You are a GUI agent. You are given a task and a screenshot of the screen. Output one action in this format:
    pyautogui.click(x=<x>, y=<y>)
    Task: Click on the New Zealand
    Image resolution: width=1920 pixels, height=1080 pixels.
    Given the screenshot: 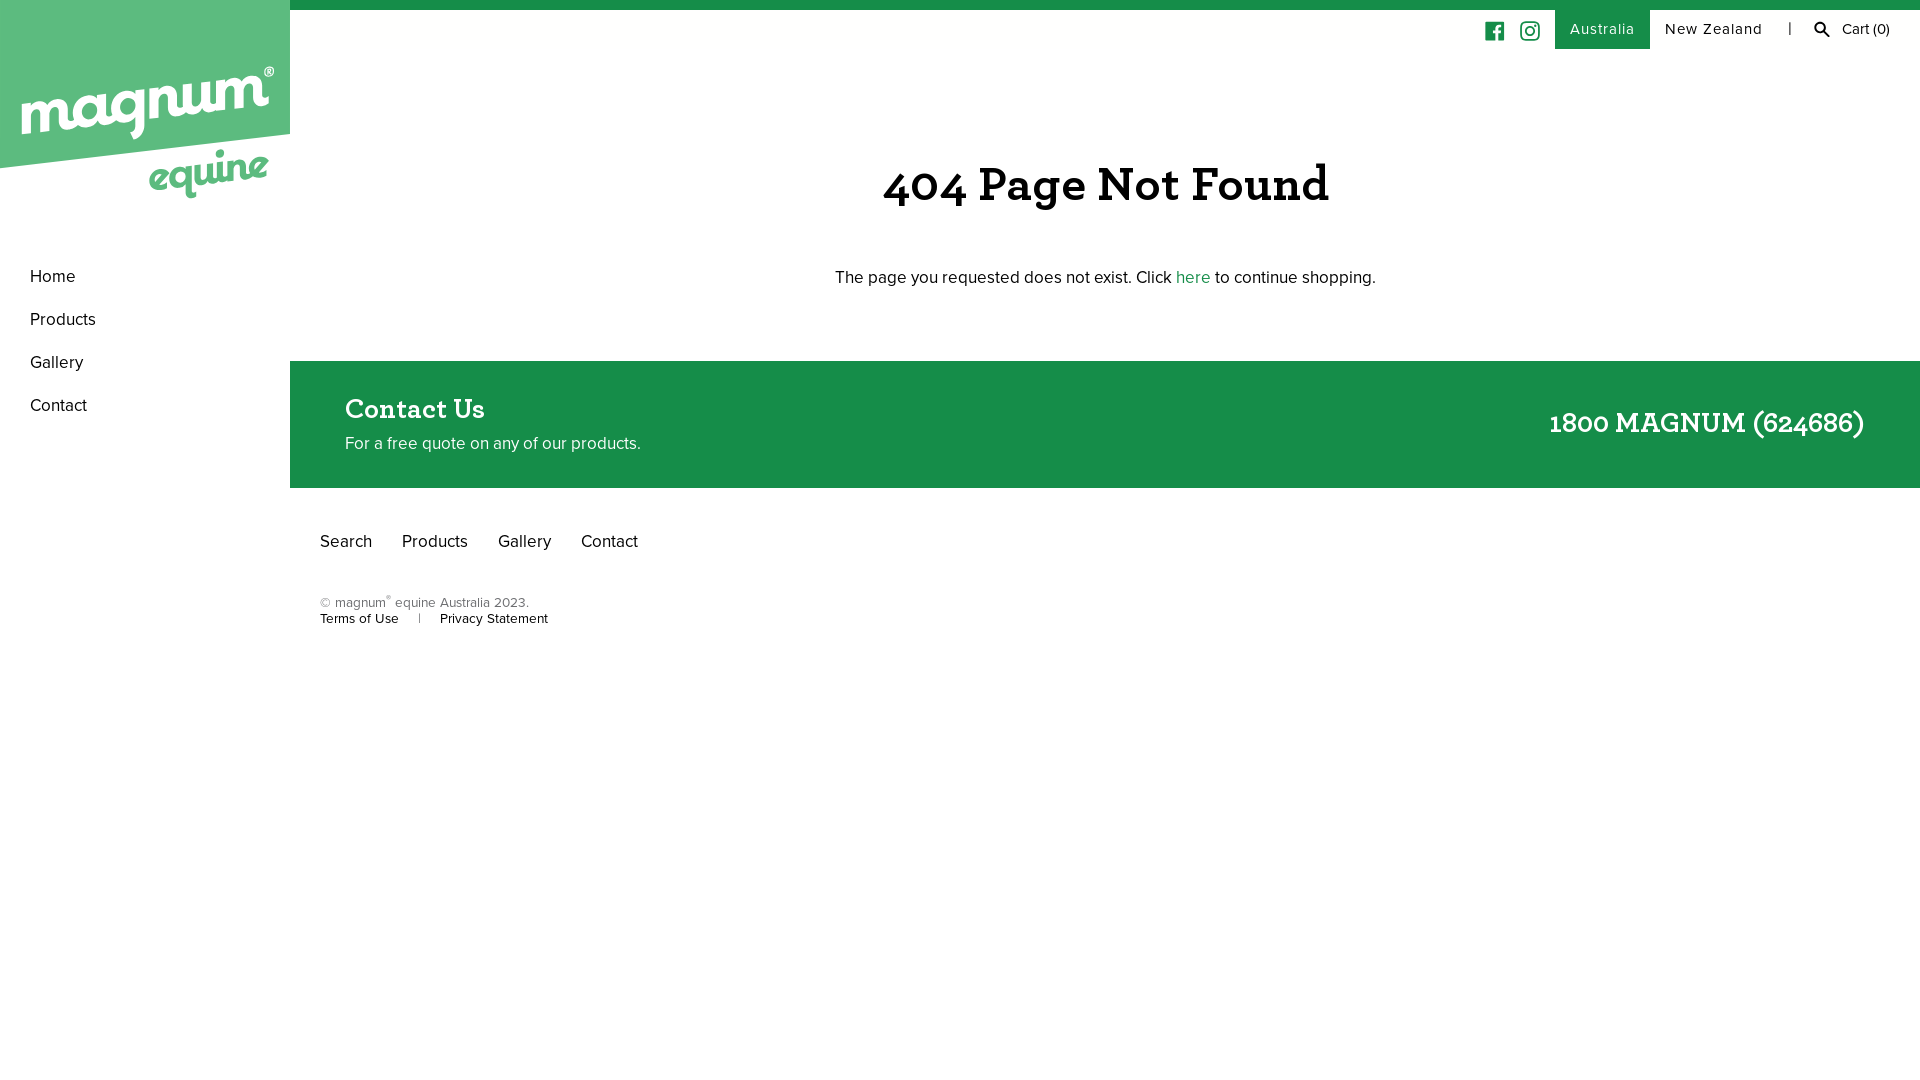 What is the action you would take?
    pyautogui.click(x=1714, y=30)
    